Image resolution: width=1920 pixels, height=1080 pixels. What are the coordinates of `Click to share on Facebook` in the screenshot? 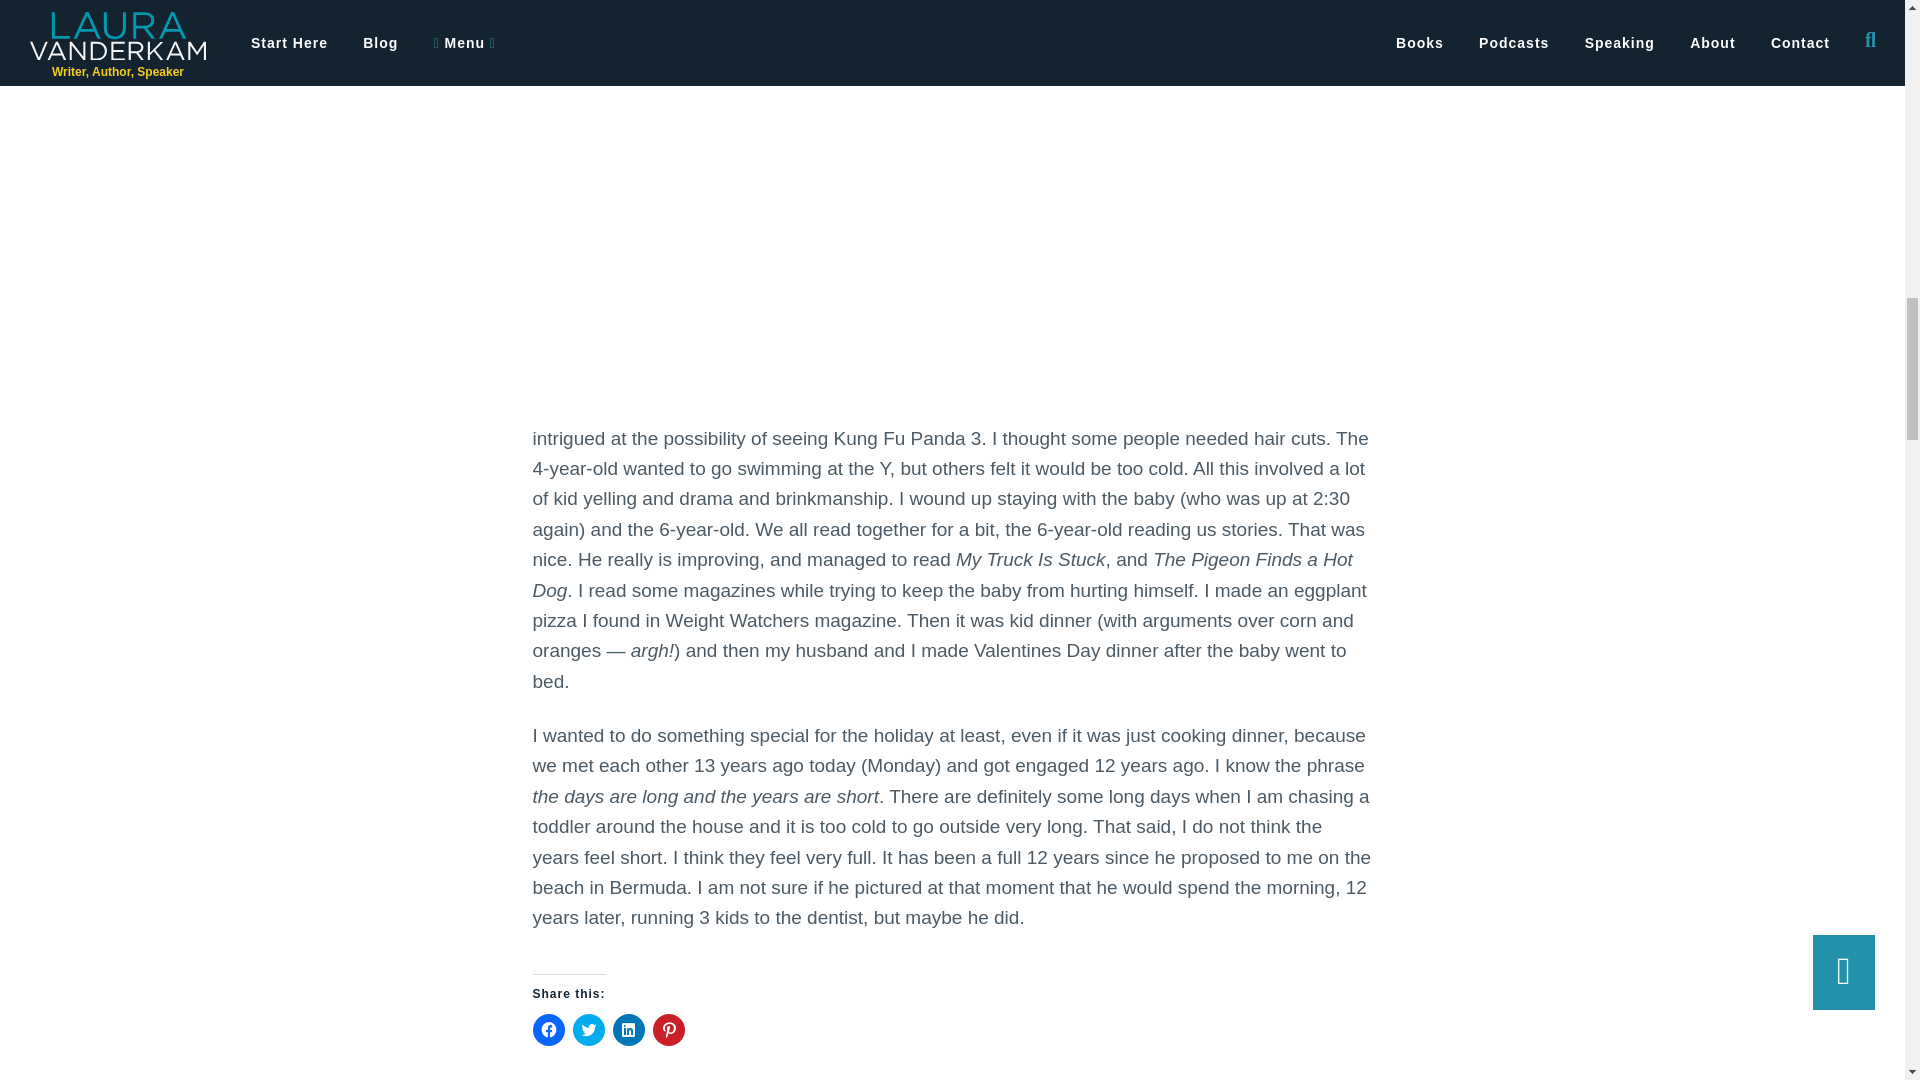 It's located at (548, 1030).